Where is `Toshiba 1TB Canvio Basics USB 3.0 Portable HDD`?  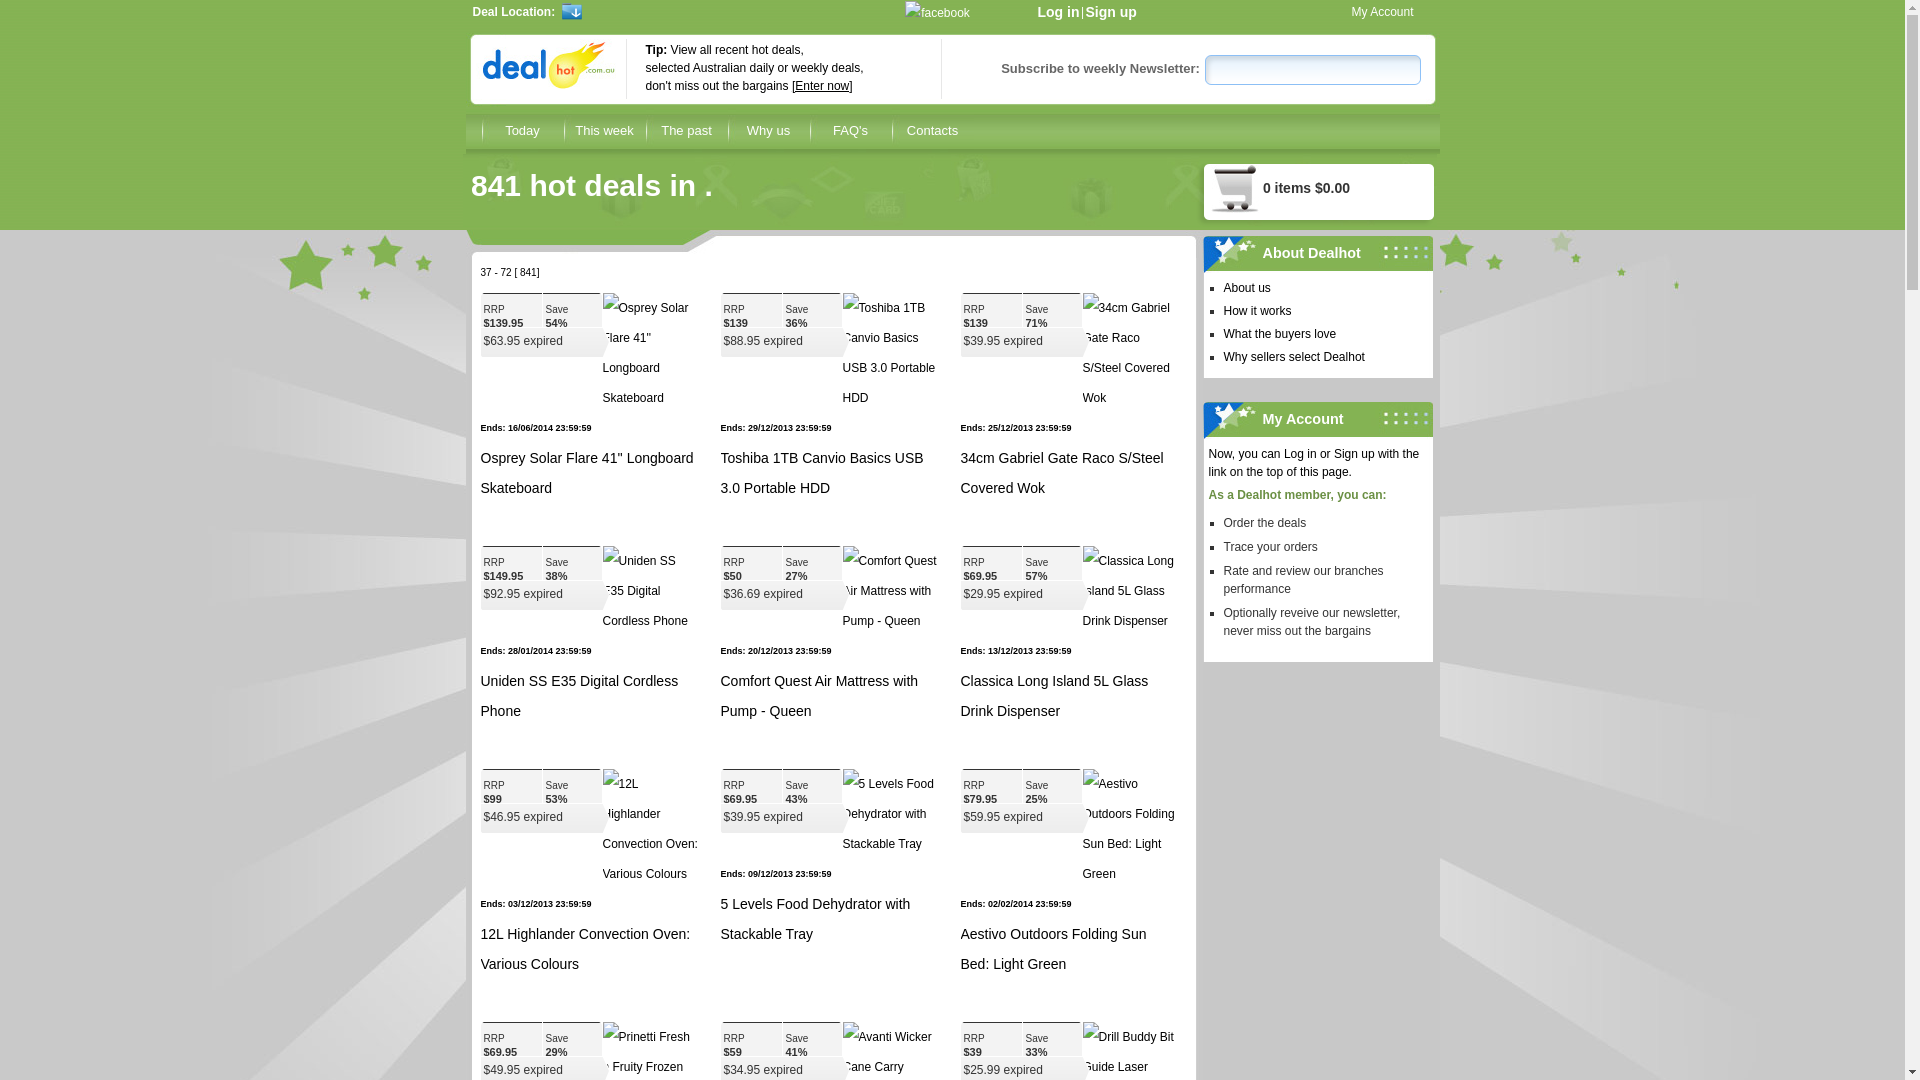
Toshiba 1TB Canvio Basics USB 3.0 Portable HDD is located at coordinates (822, 473).